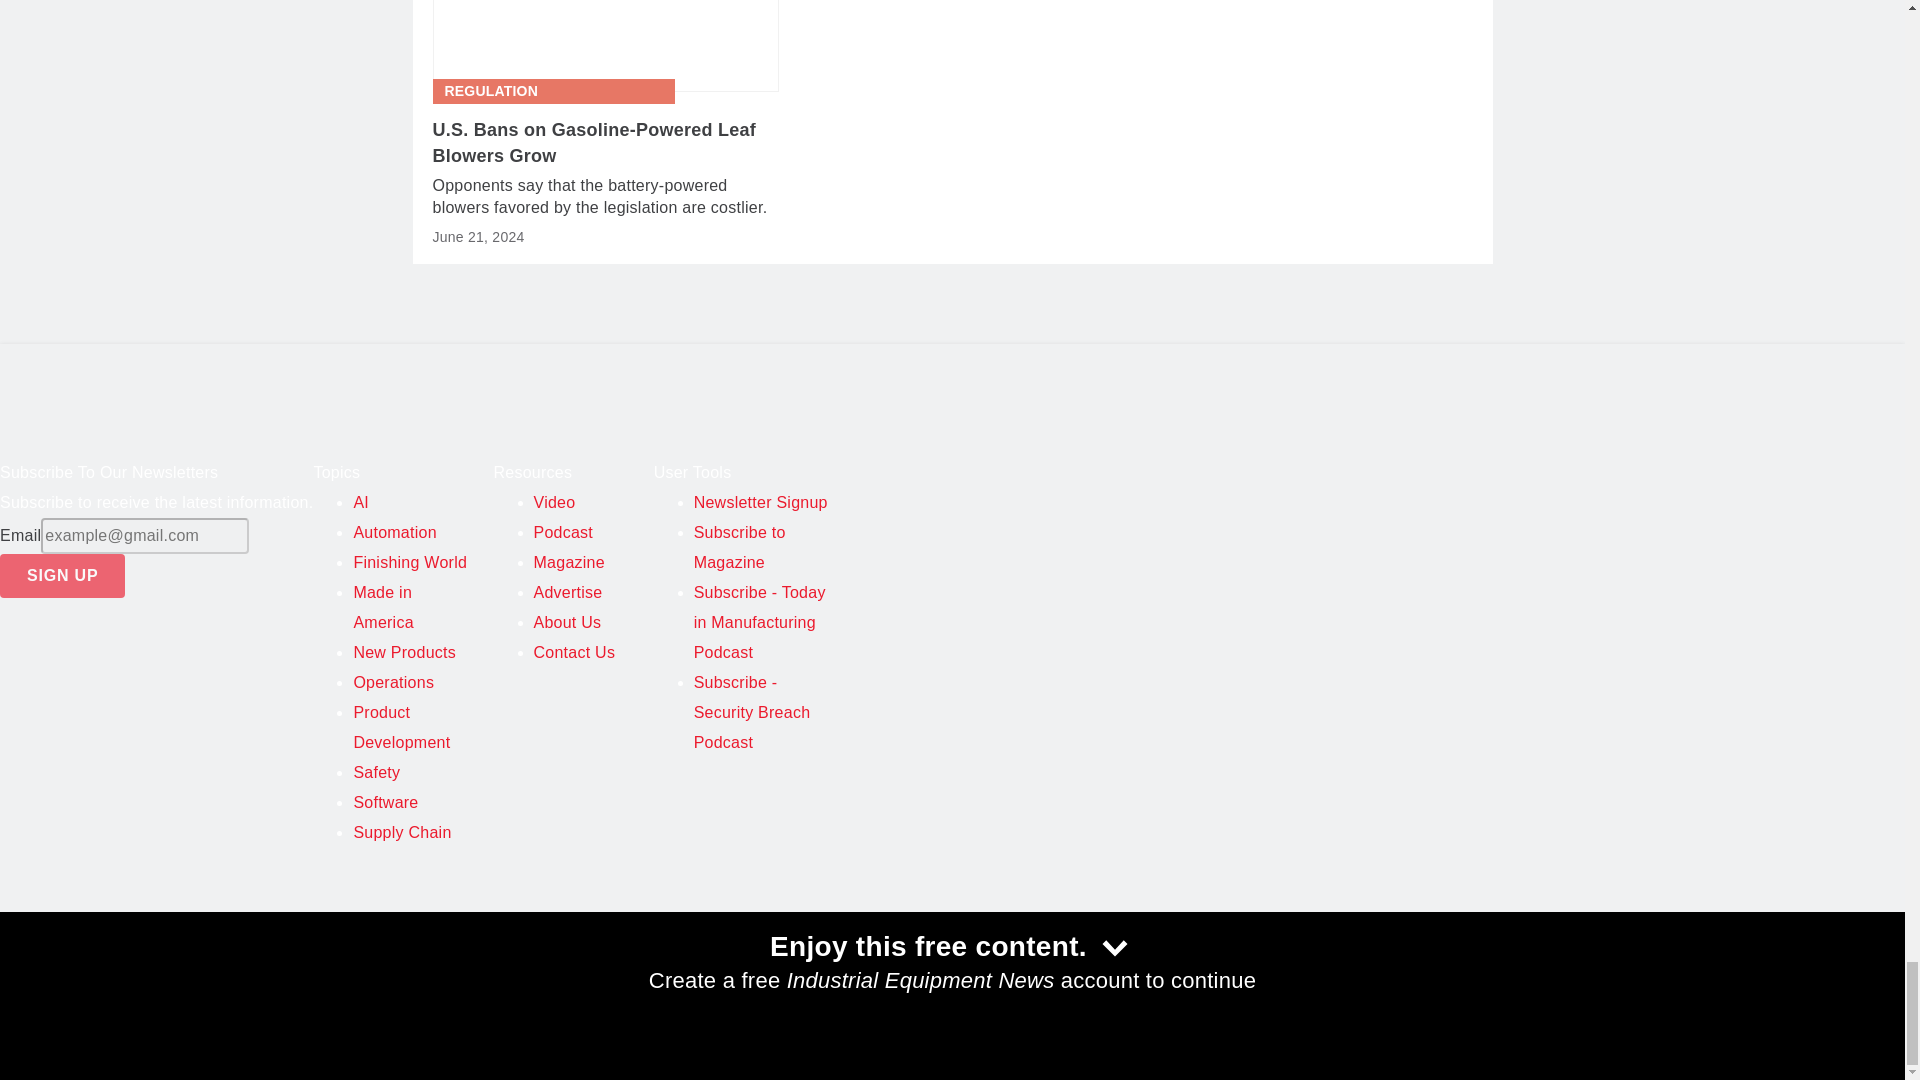  Describe the element at coordinates (79, 968) in the screenshot. I see `Twitter X icon` at that location.